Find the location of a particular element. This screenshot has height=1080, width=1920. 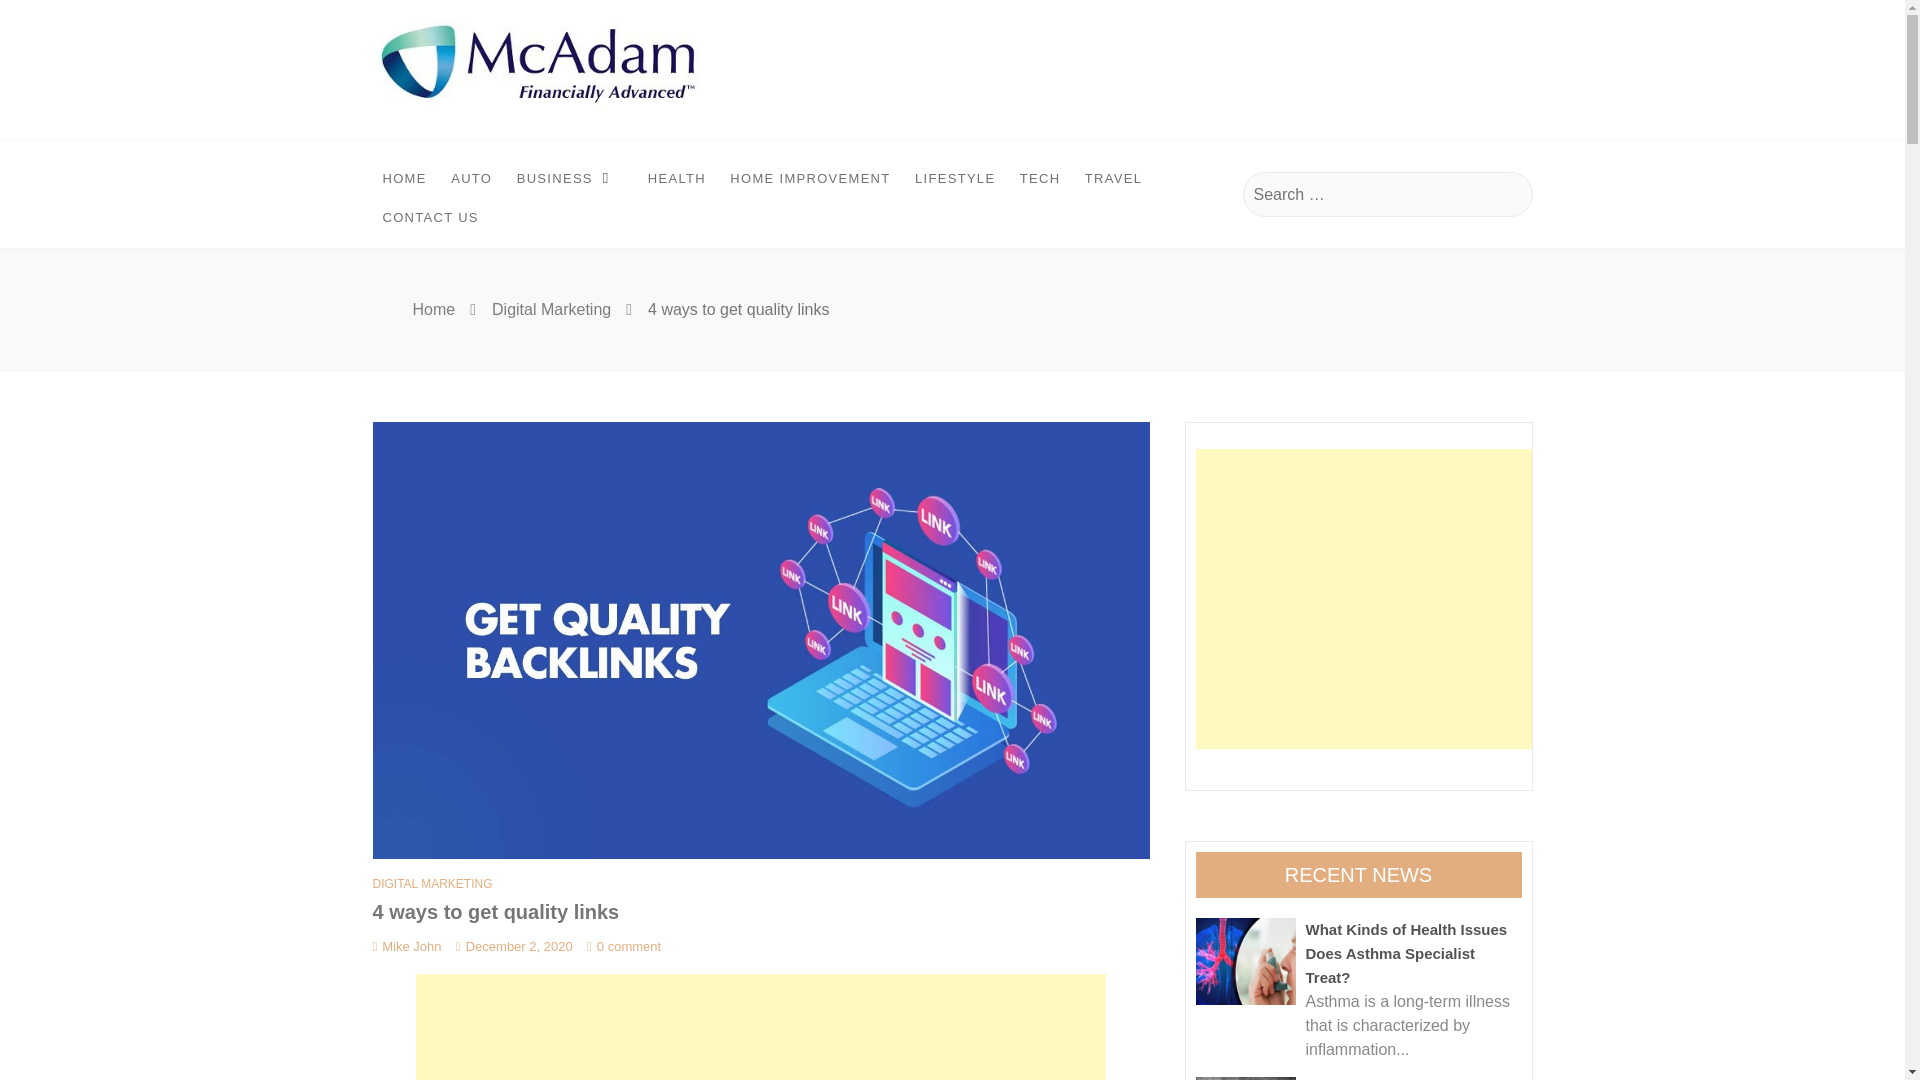

HOME is located at coordinates (404, 178).